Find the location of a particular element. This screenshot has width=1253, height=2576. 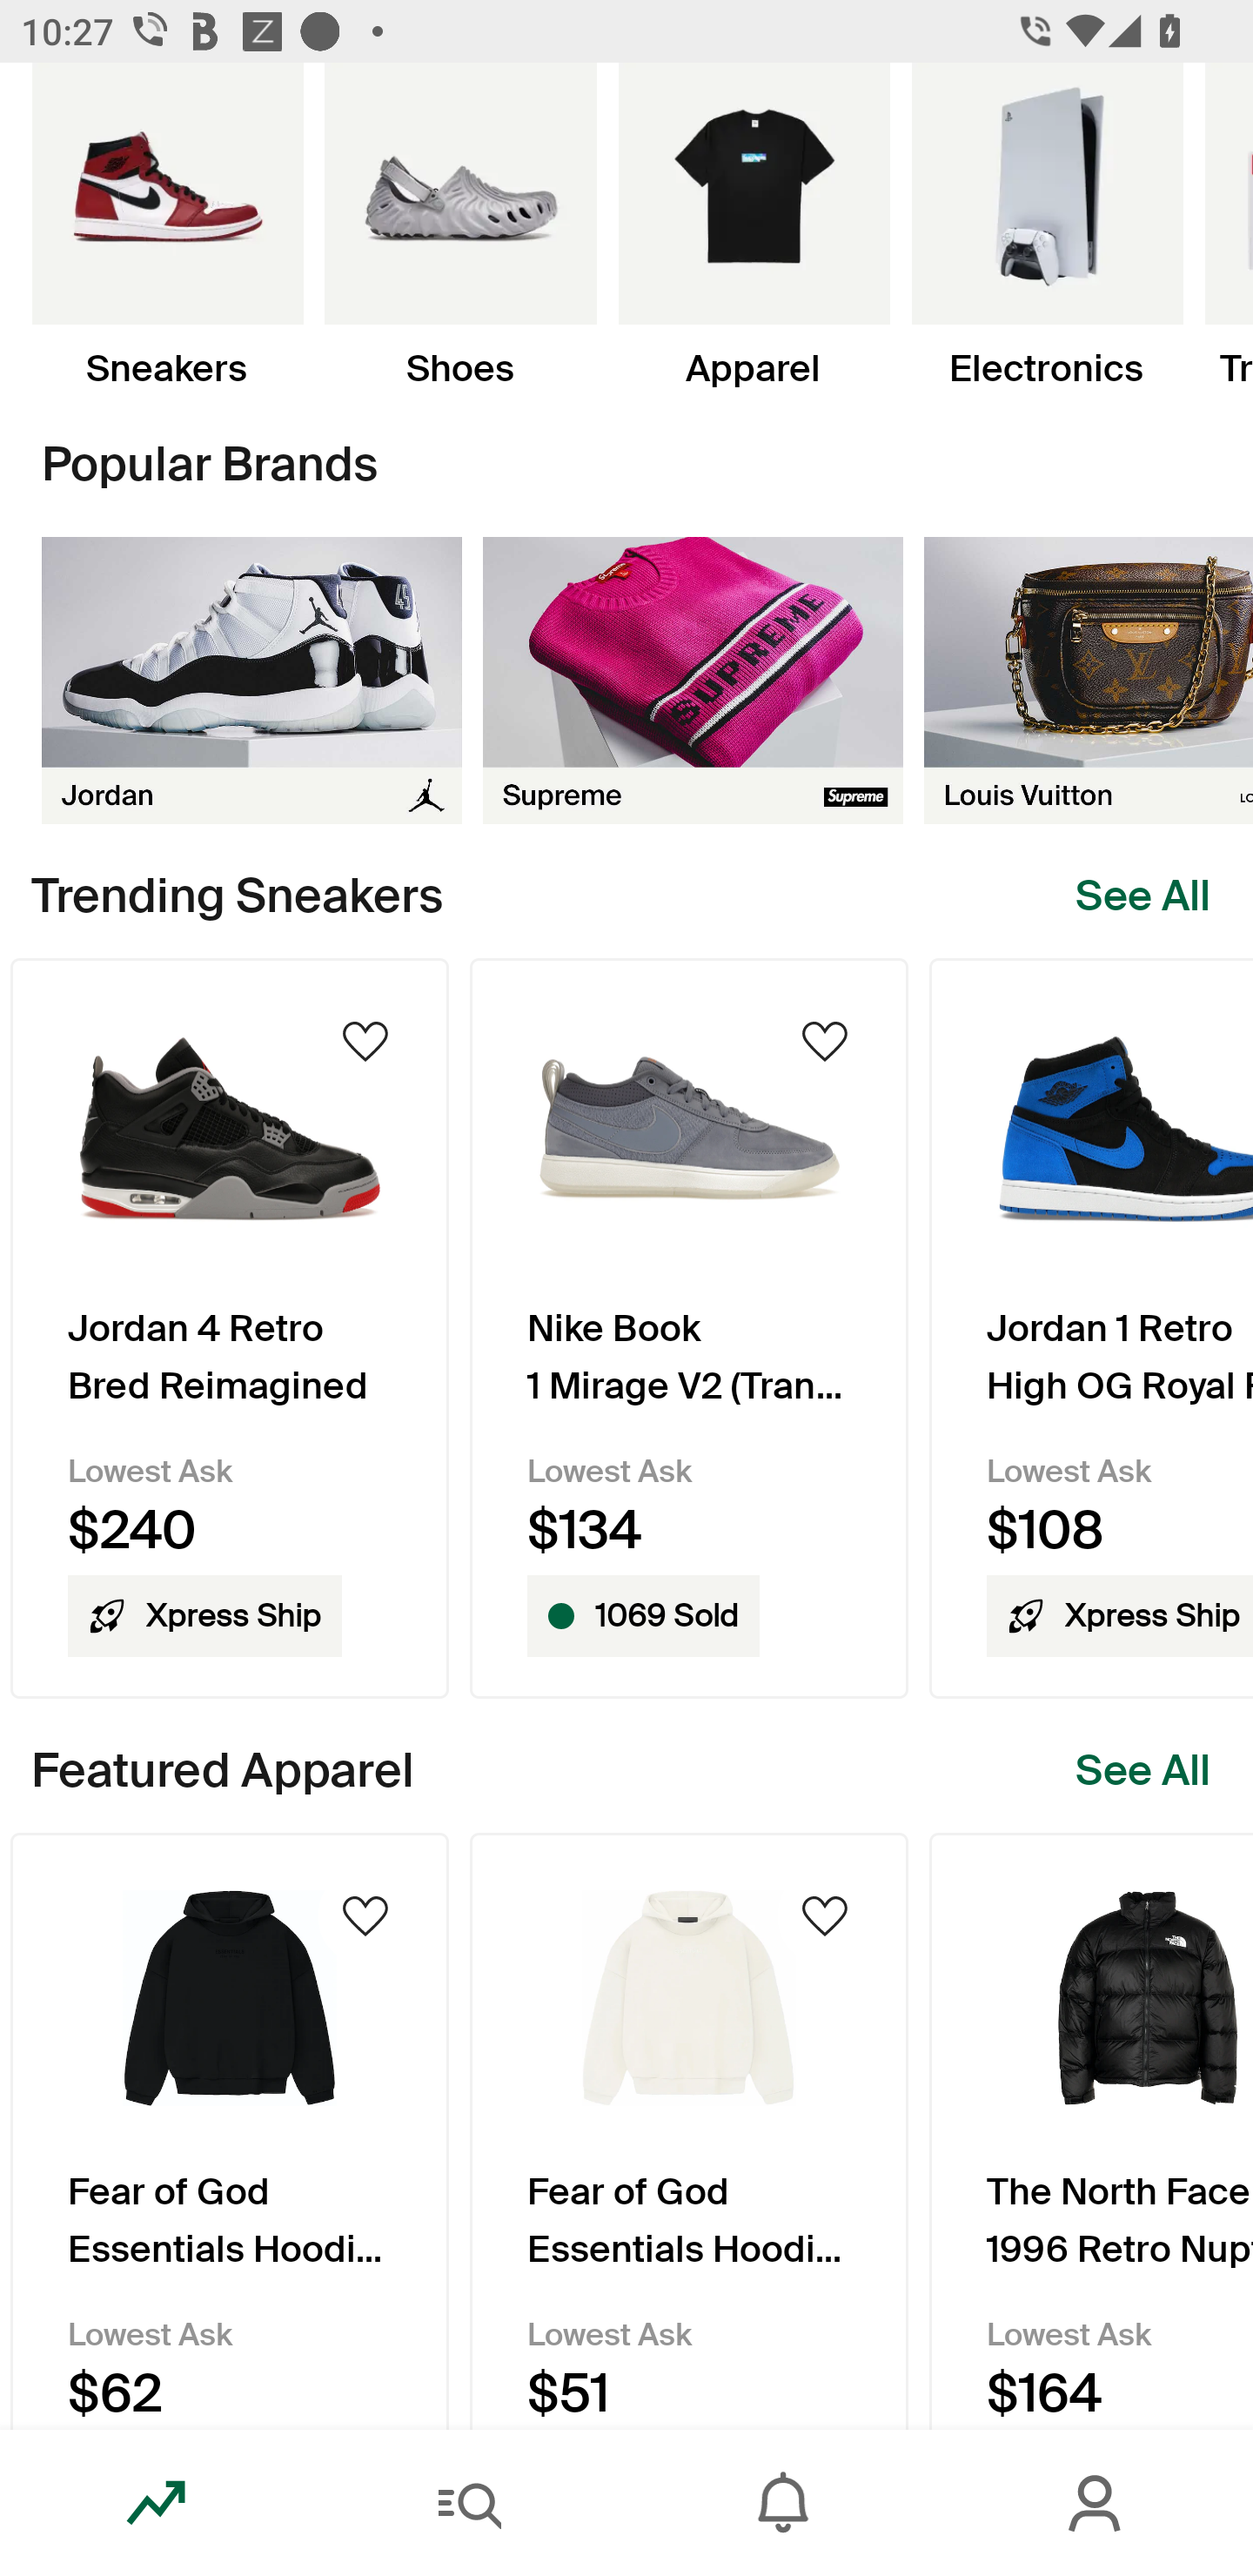

Product Image Shoes is located at coordinates (459, 226).